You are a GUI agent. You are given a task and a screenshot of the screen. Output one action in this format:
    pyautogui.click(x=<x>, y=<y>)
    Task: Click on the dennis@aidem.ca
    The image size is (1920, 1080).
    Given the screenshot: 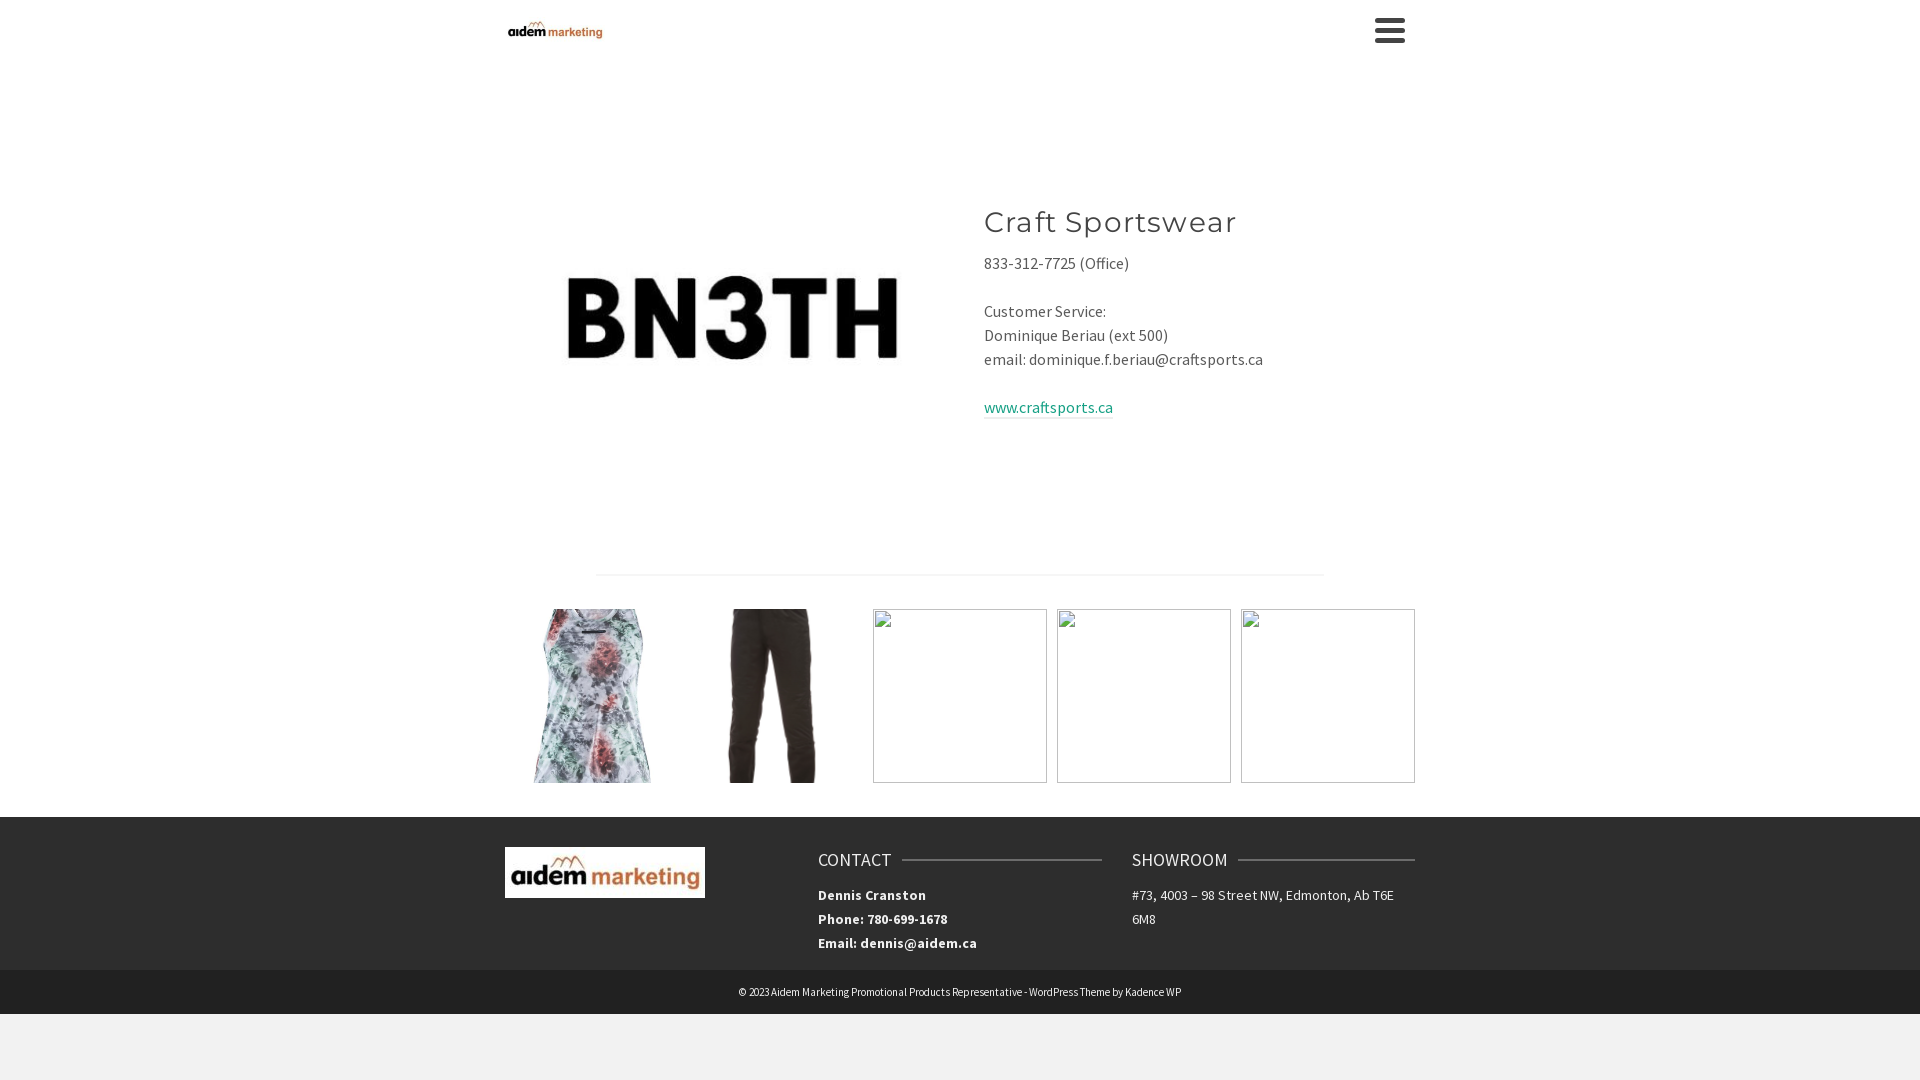 What is the action you would take?
    pyautogui.click(x=918, y=943)
    